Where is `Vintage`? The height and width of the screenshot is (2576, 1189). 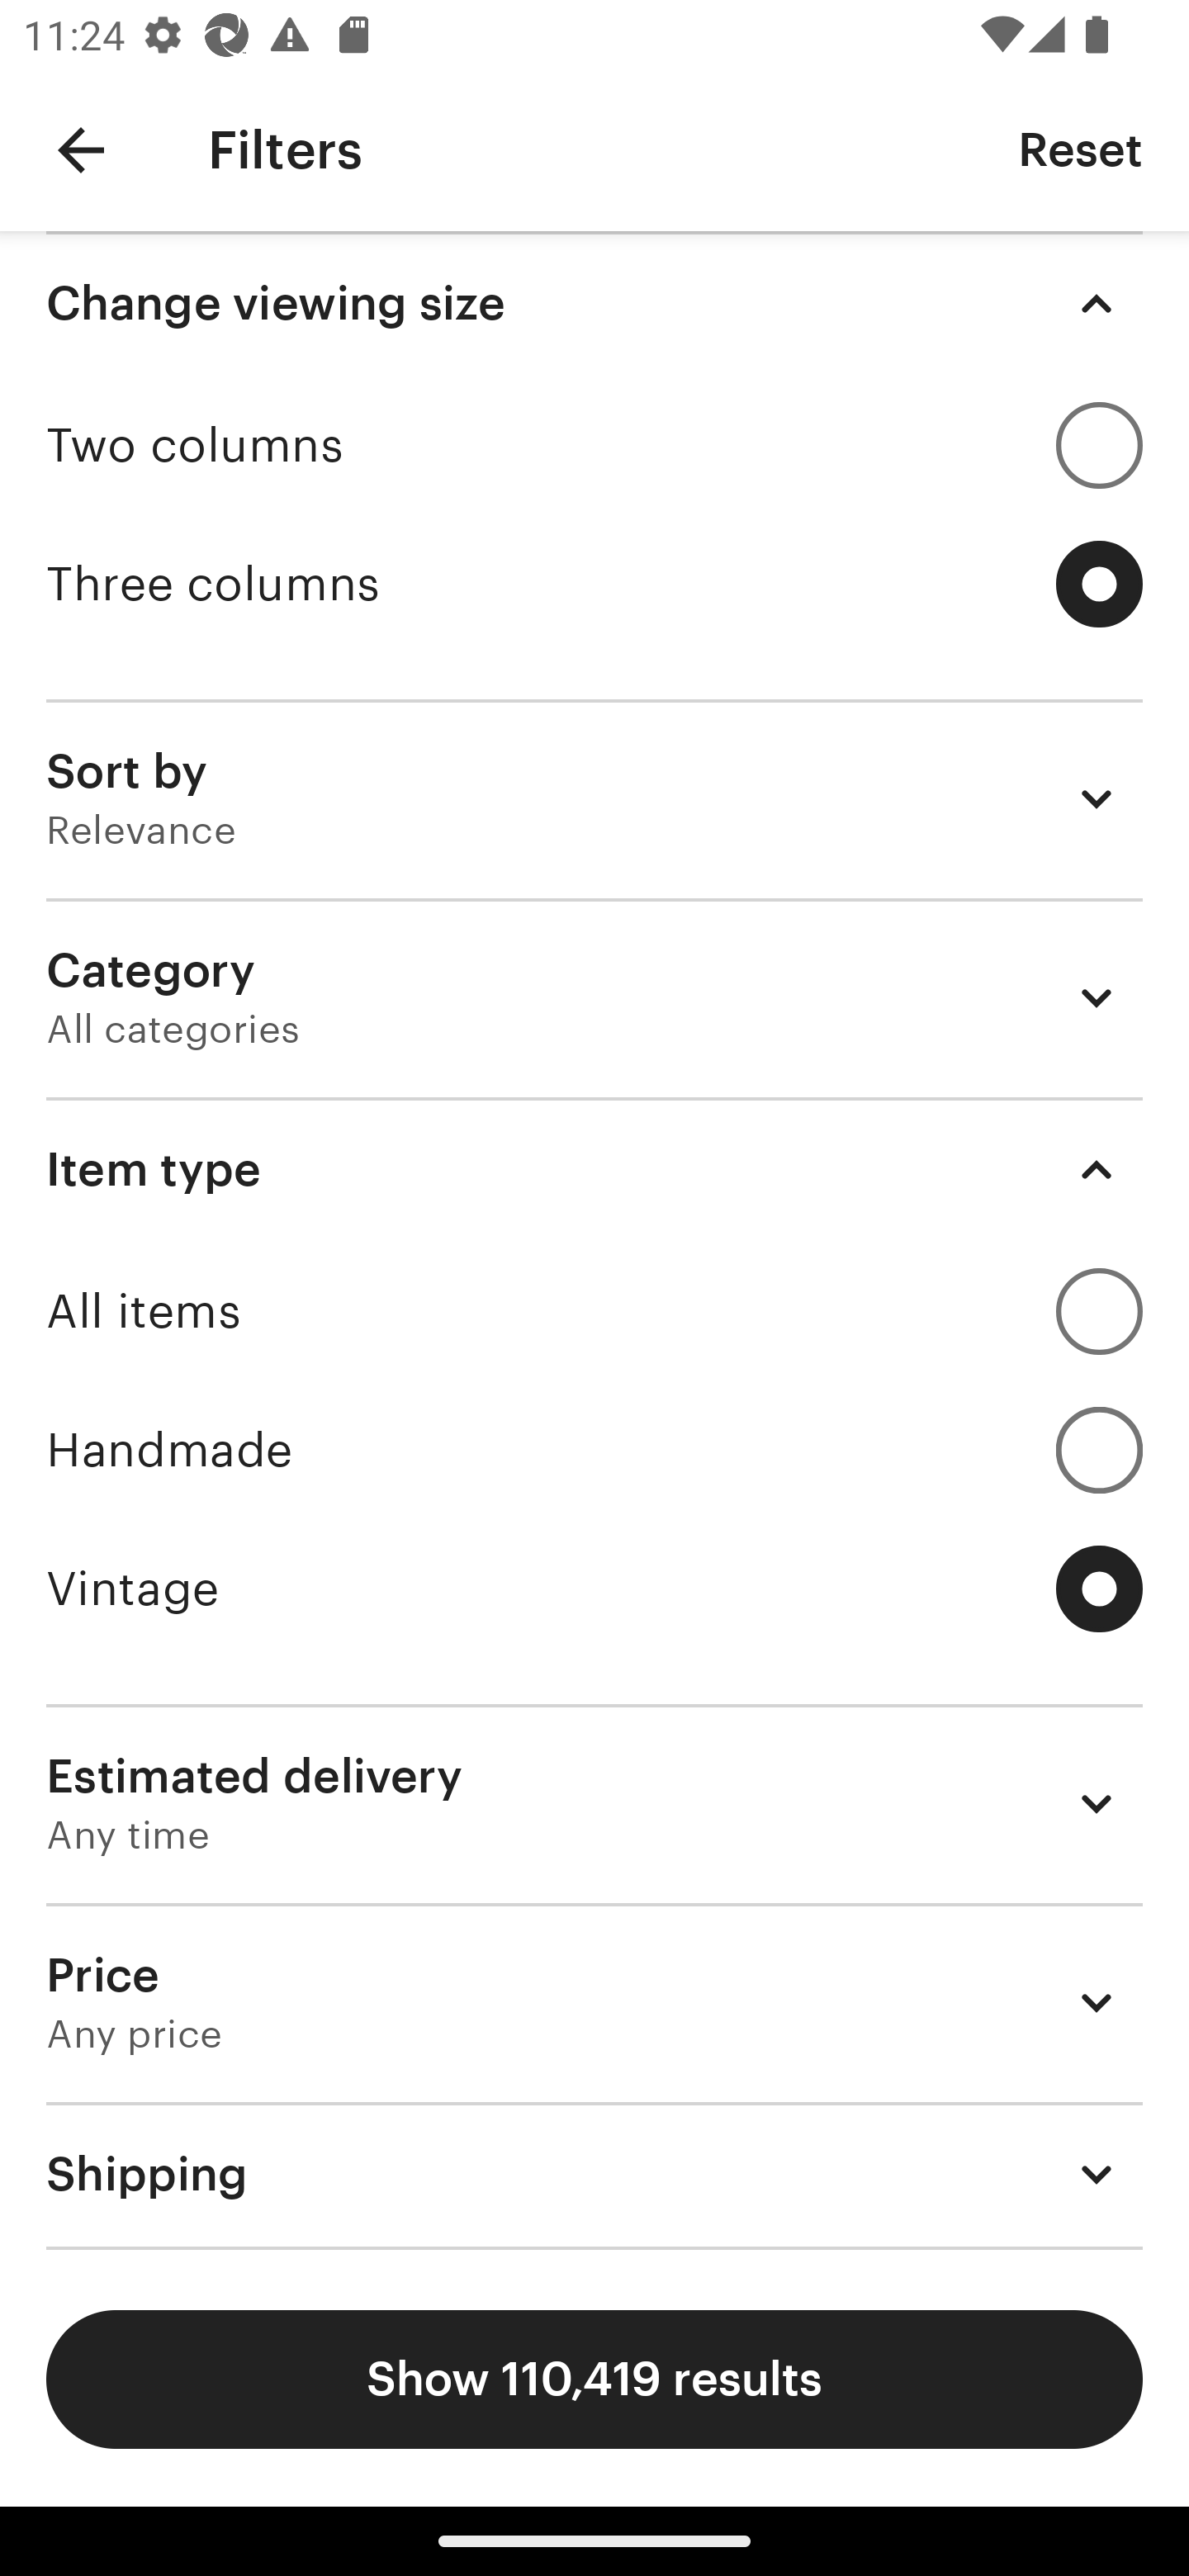 Vintage is located at coordinates (594, 1589).